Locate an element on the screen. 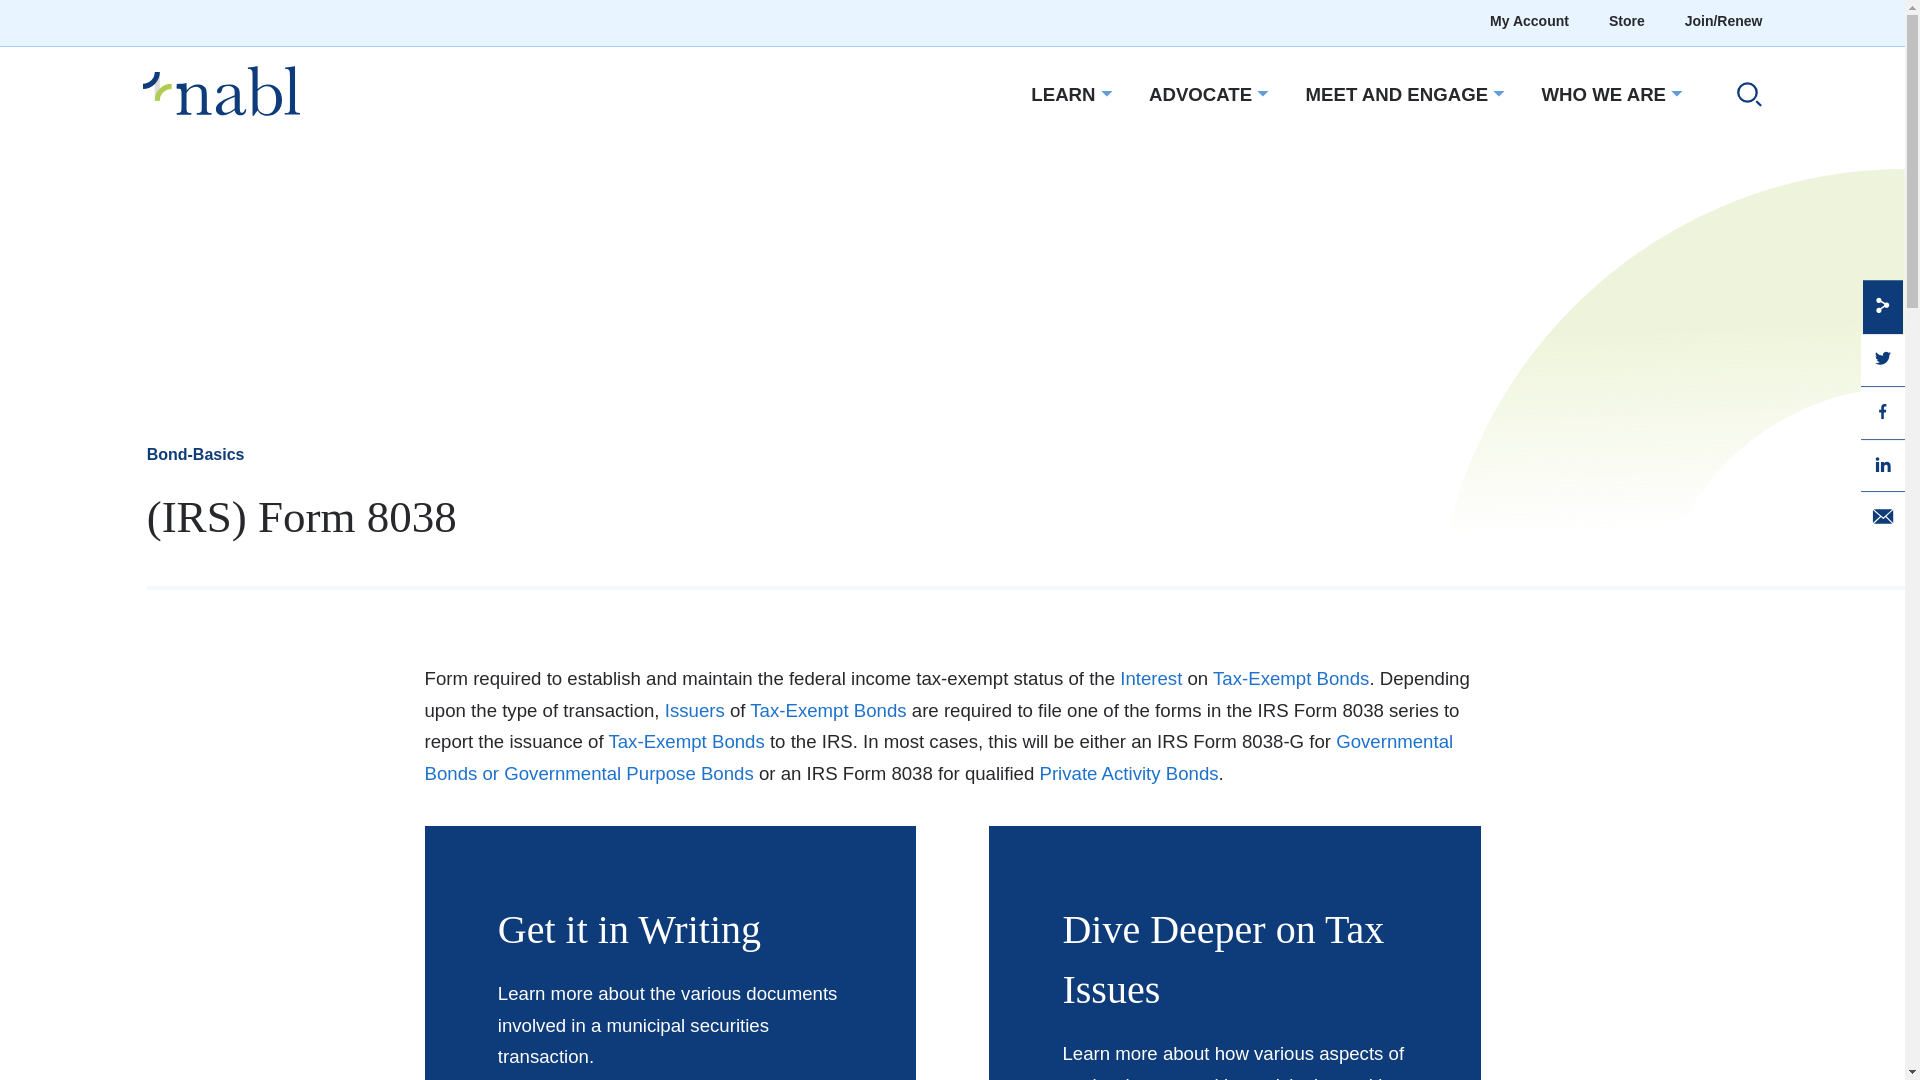  Toggle search open or closed is located at coordinates (1741, 97).